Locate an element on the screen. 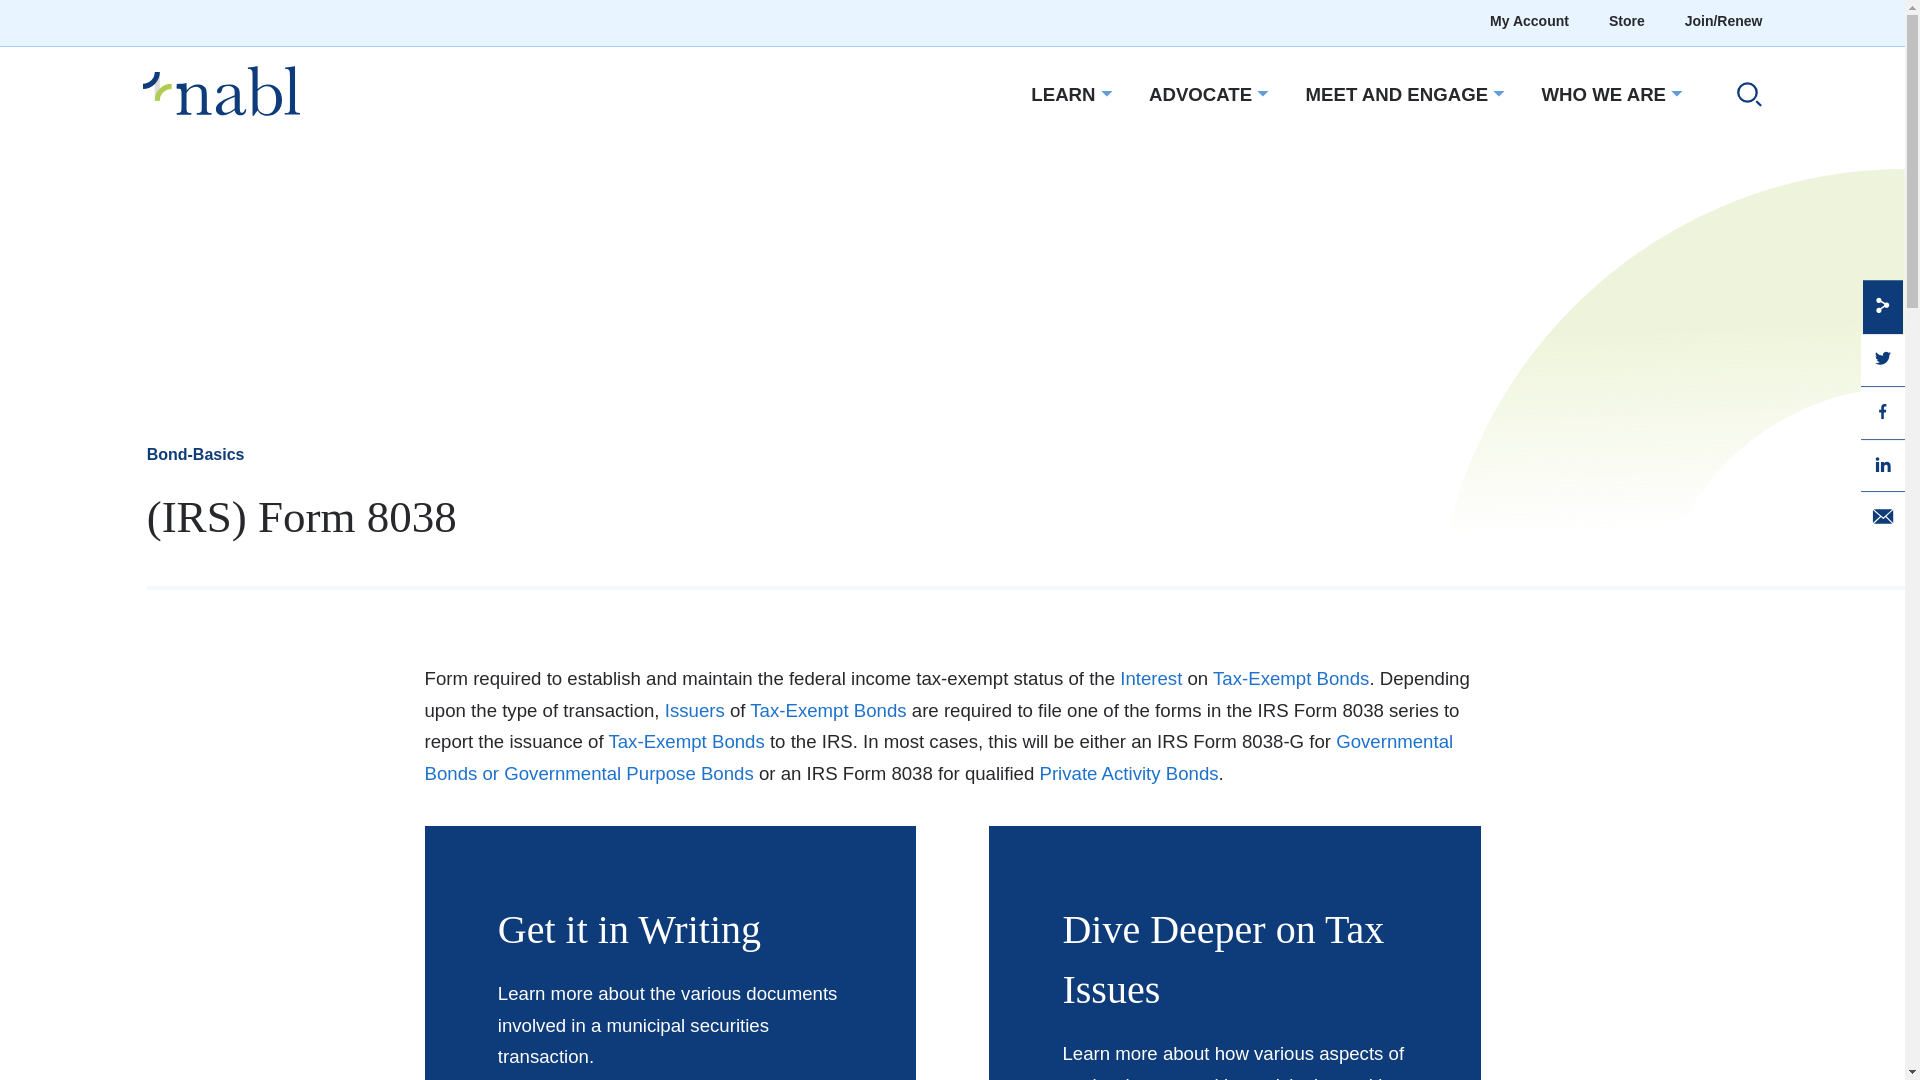  Toggle search open or closed is located at coordinates (1741, 97).